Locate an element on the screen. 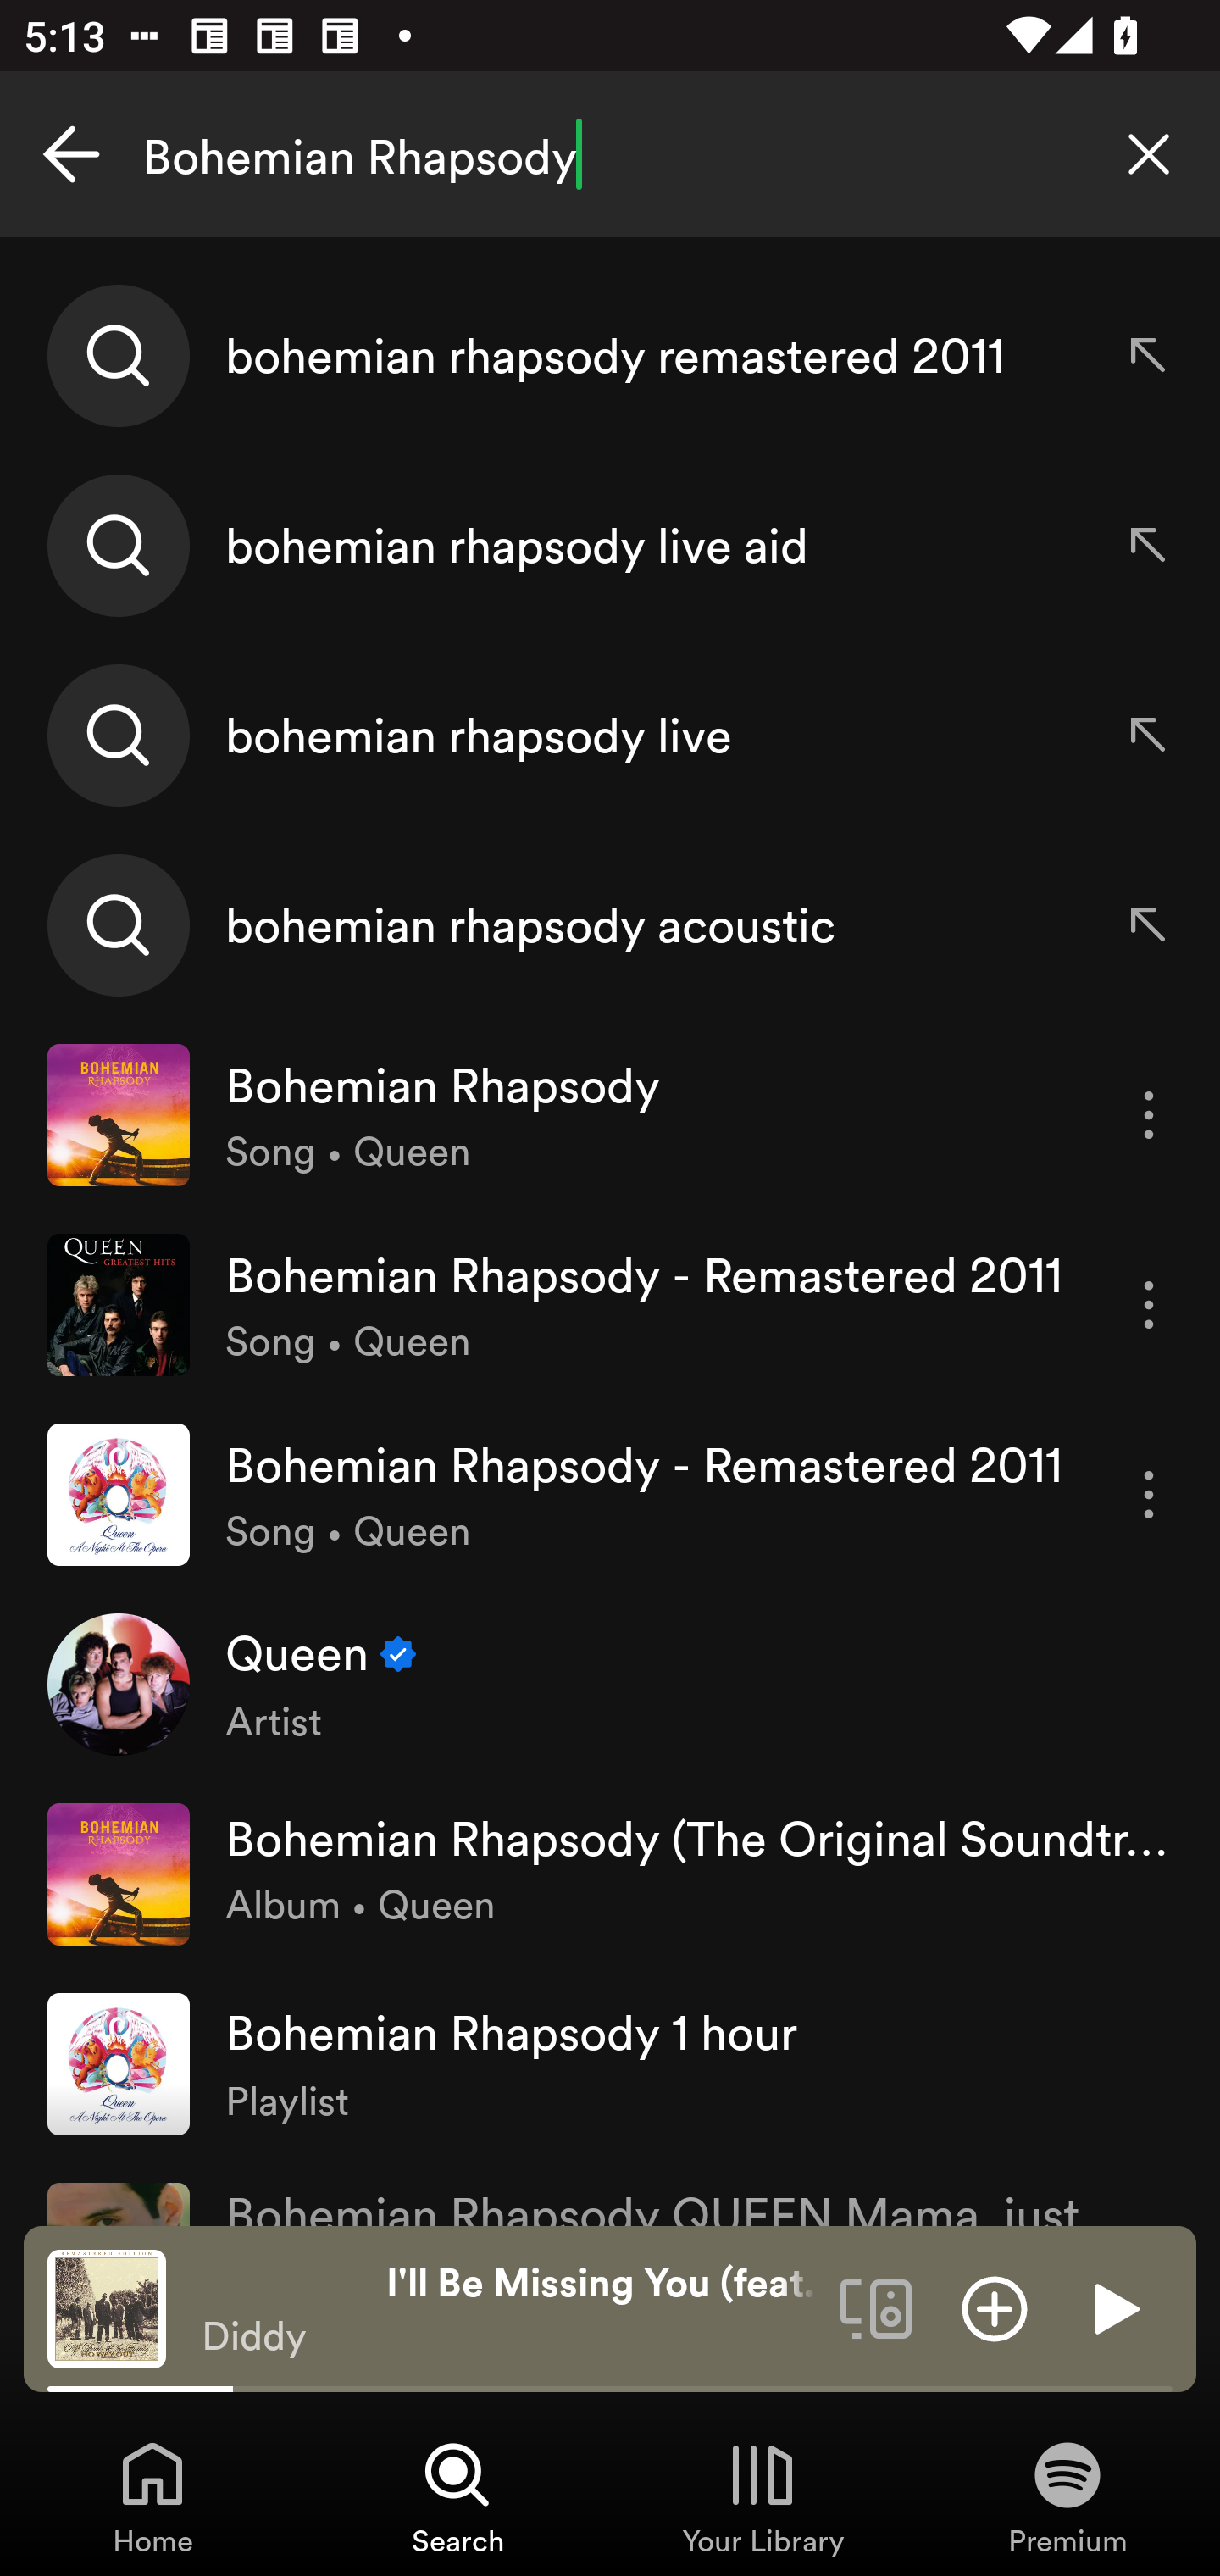 This screenshot has width=1220, height=2576. Search, Tab 2 of 4 Search Search is located at coordinates (457, 2496).